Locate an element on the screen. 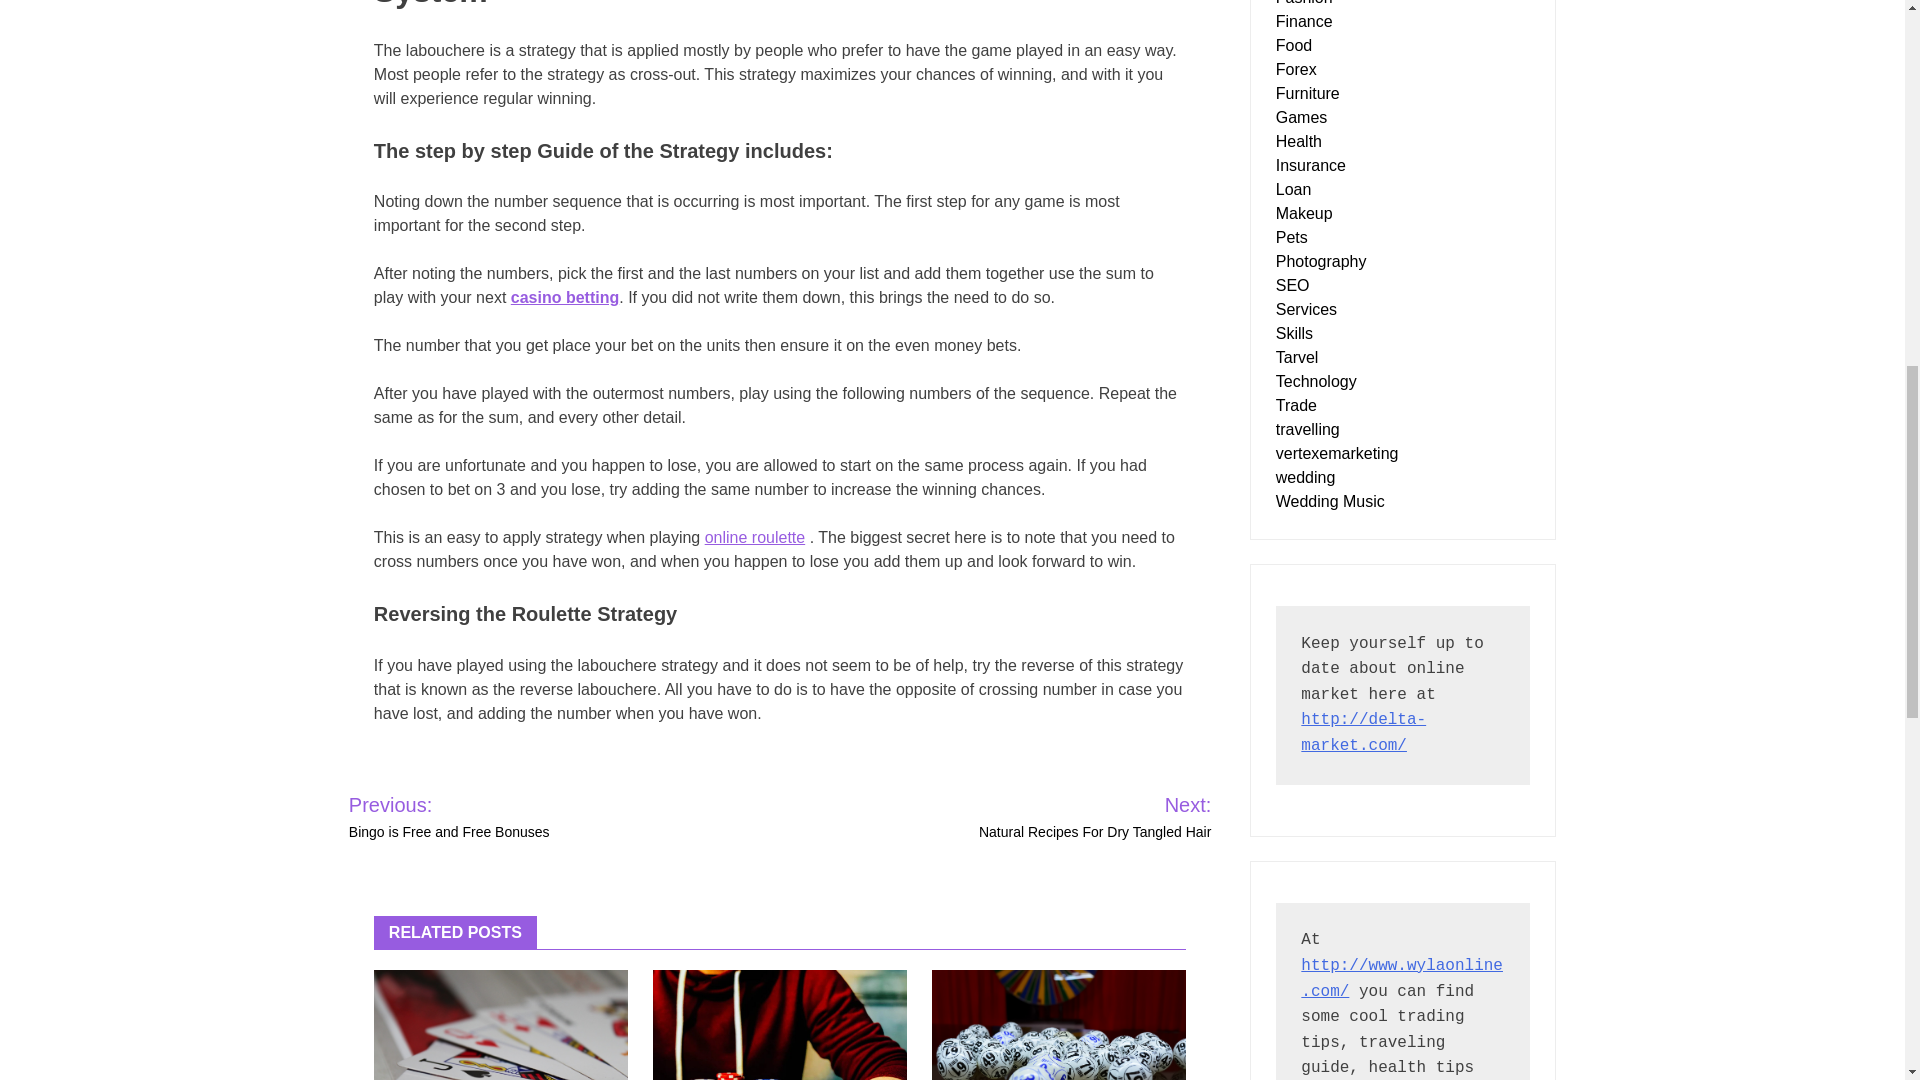 This screenshot has width=1920, height=1080. Previous: Bingo is Free and Free Bonuses is located at coordinates (493, 816).